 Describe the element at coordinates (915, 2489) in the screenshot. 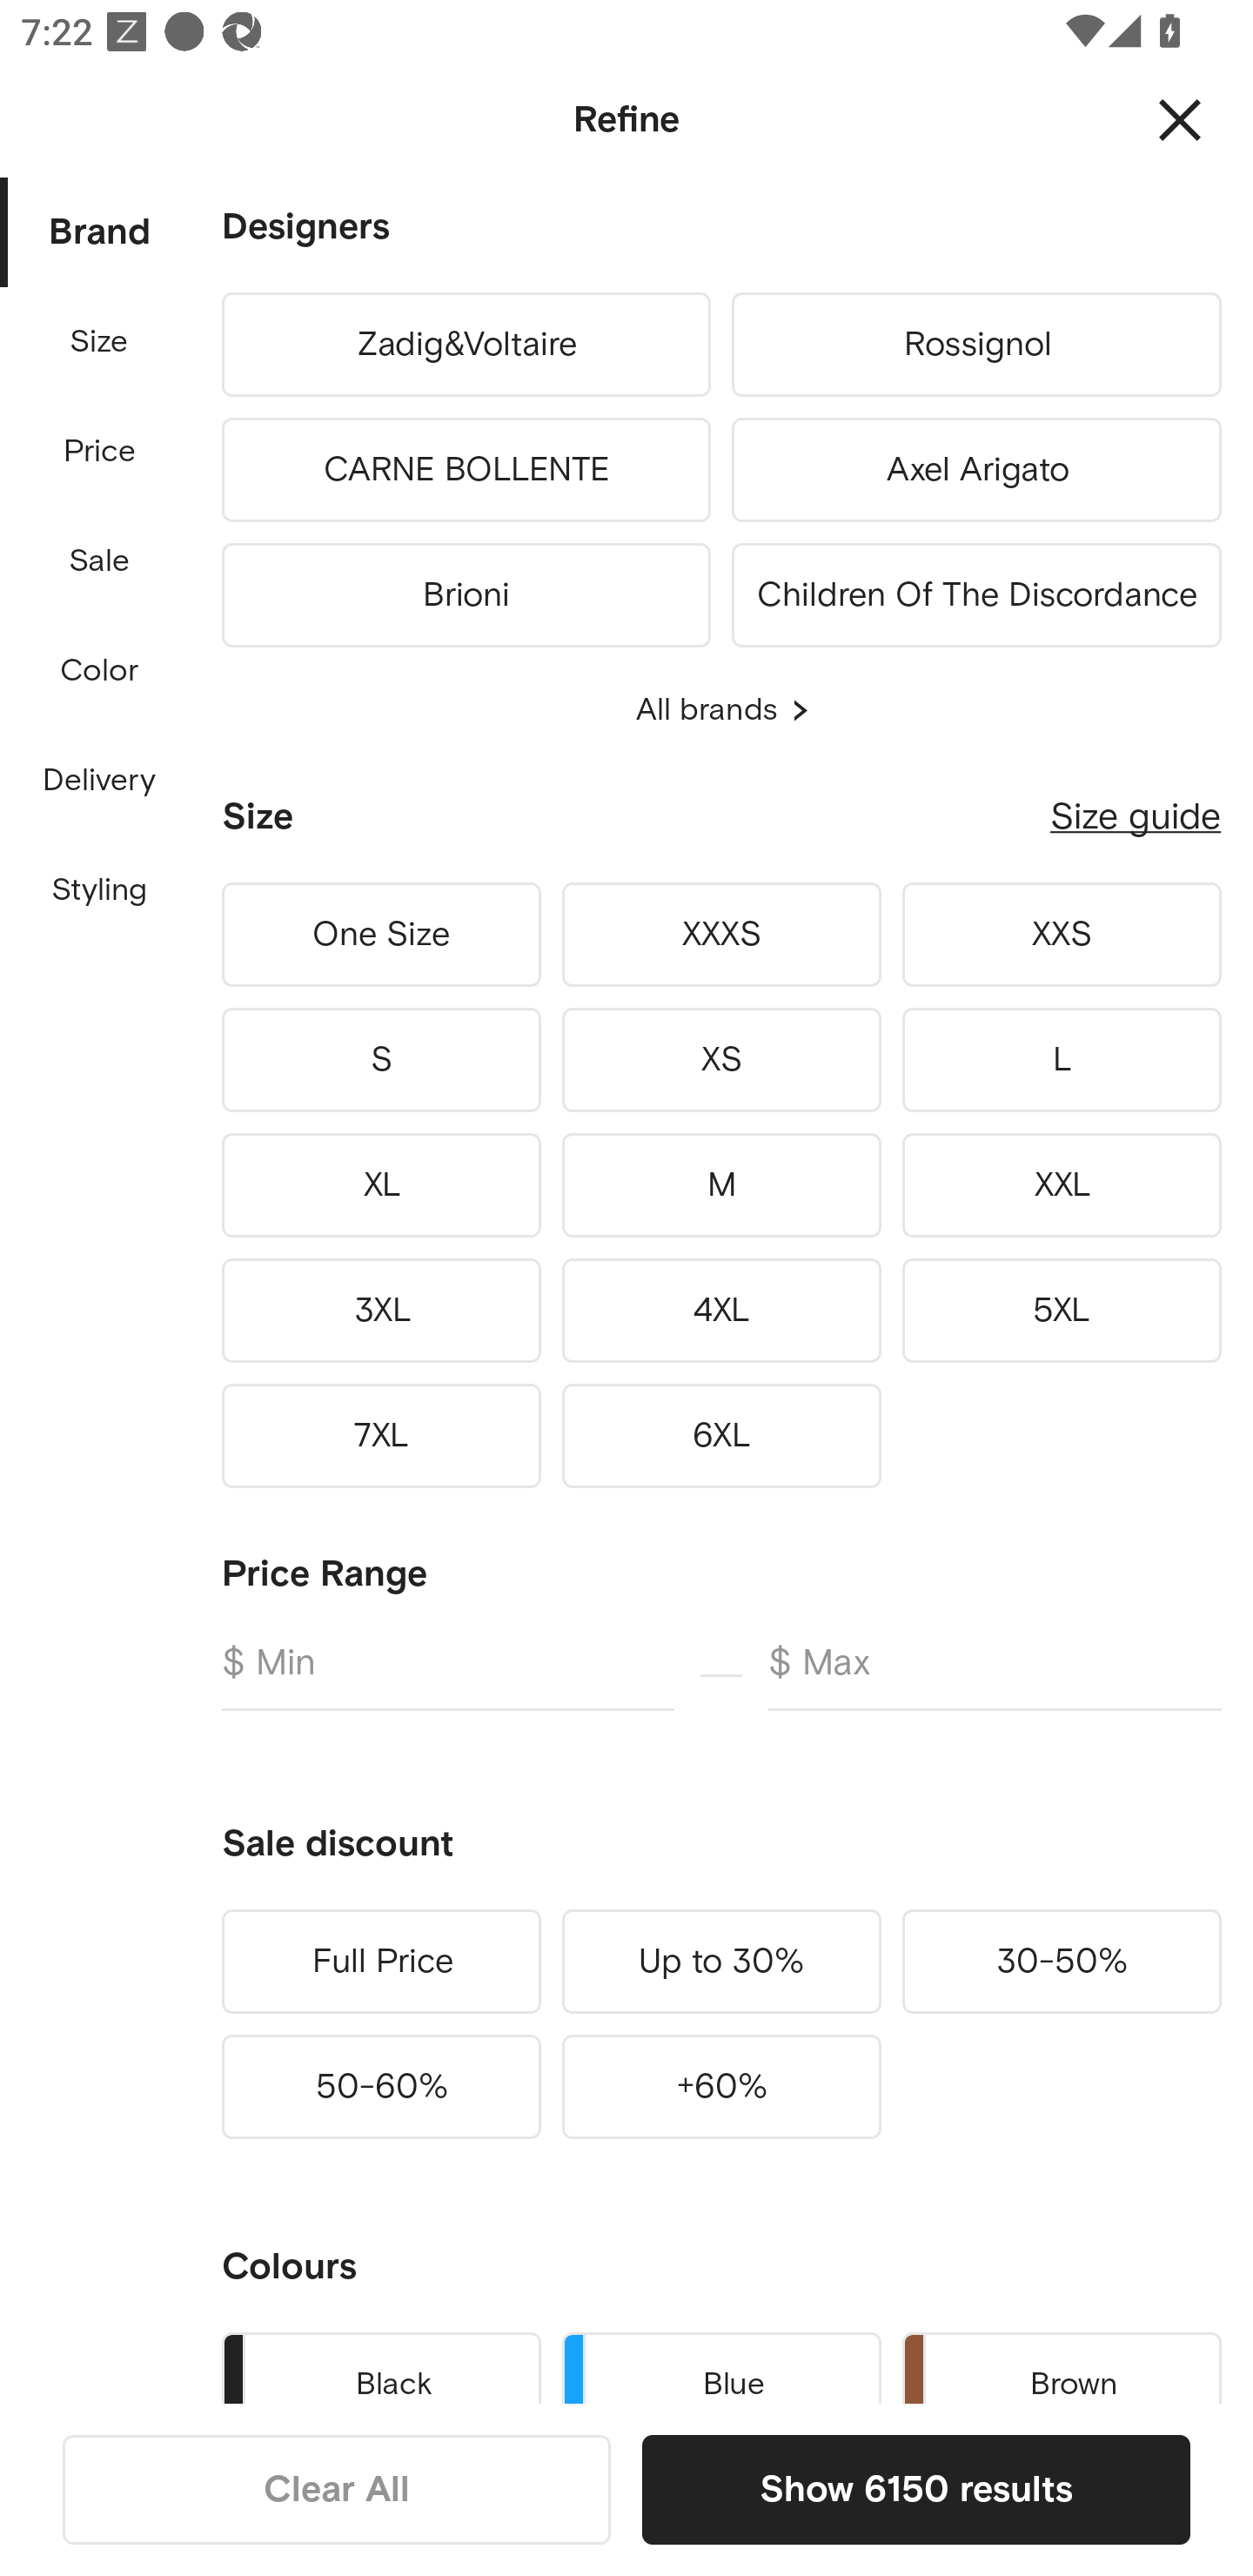

I see `Show 6150 results` at that location.